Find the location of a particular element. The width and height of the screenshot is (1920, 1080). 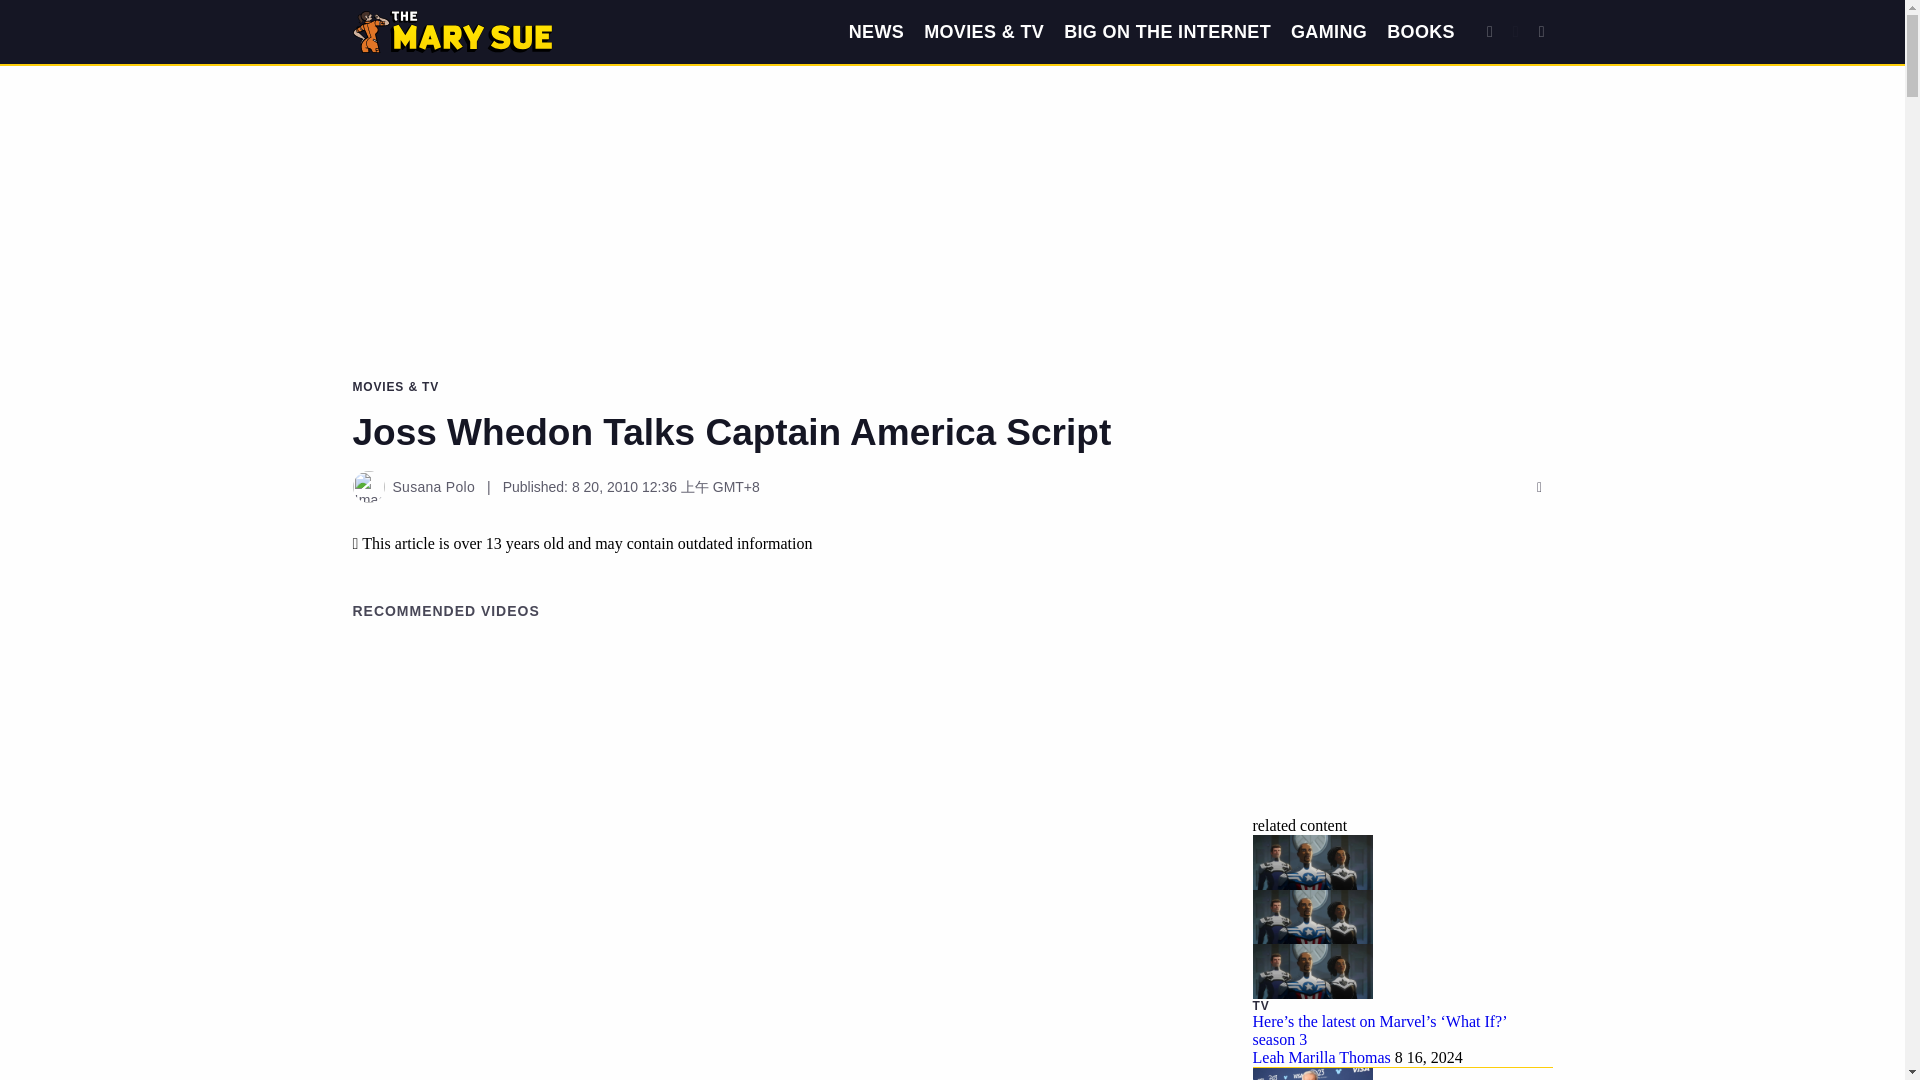

BIG ON THE INTERNET is located at coordinates (1167, 32).